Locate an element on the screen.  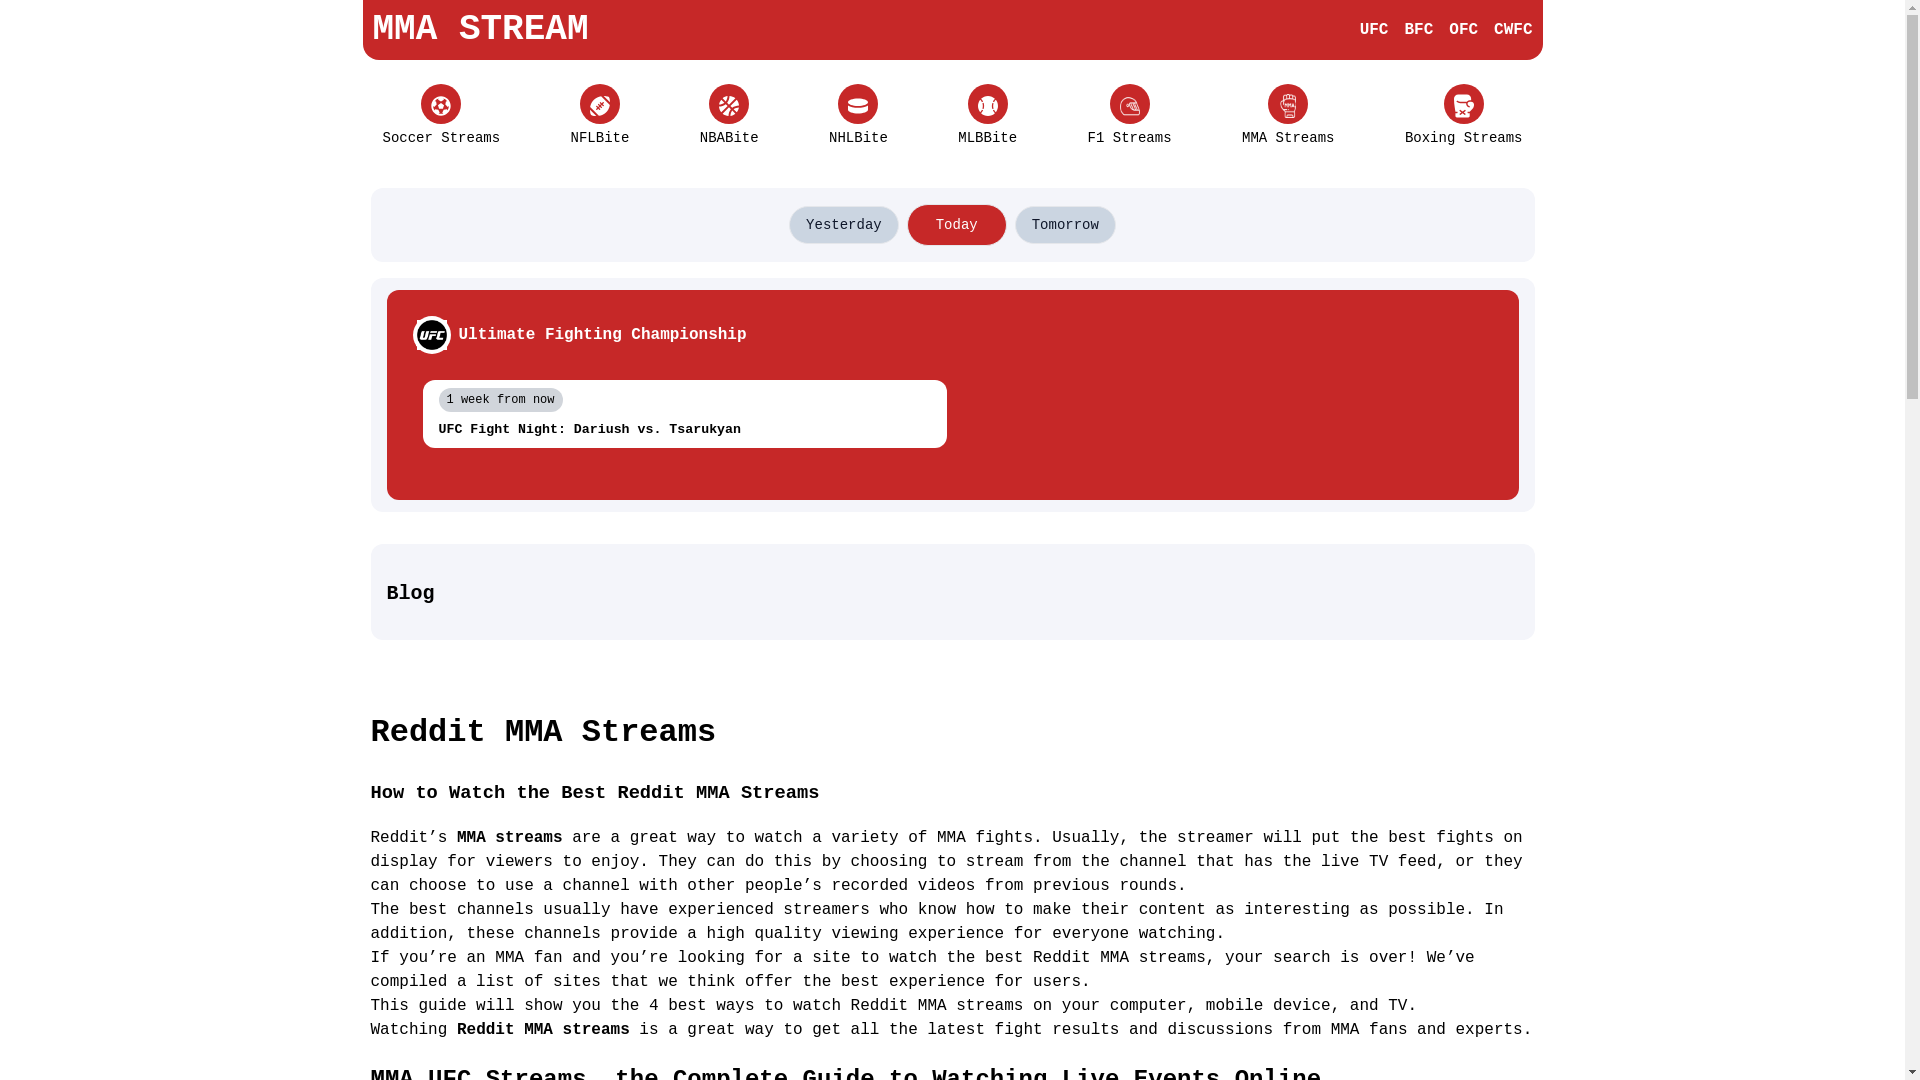
F1 Streams is located at coordinates (1130, 116).